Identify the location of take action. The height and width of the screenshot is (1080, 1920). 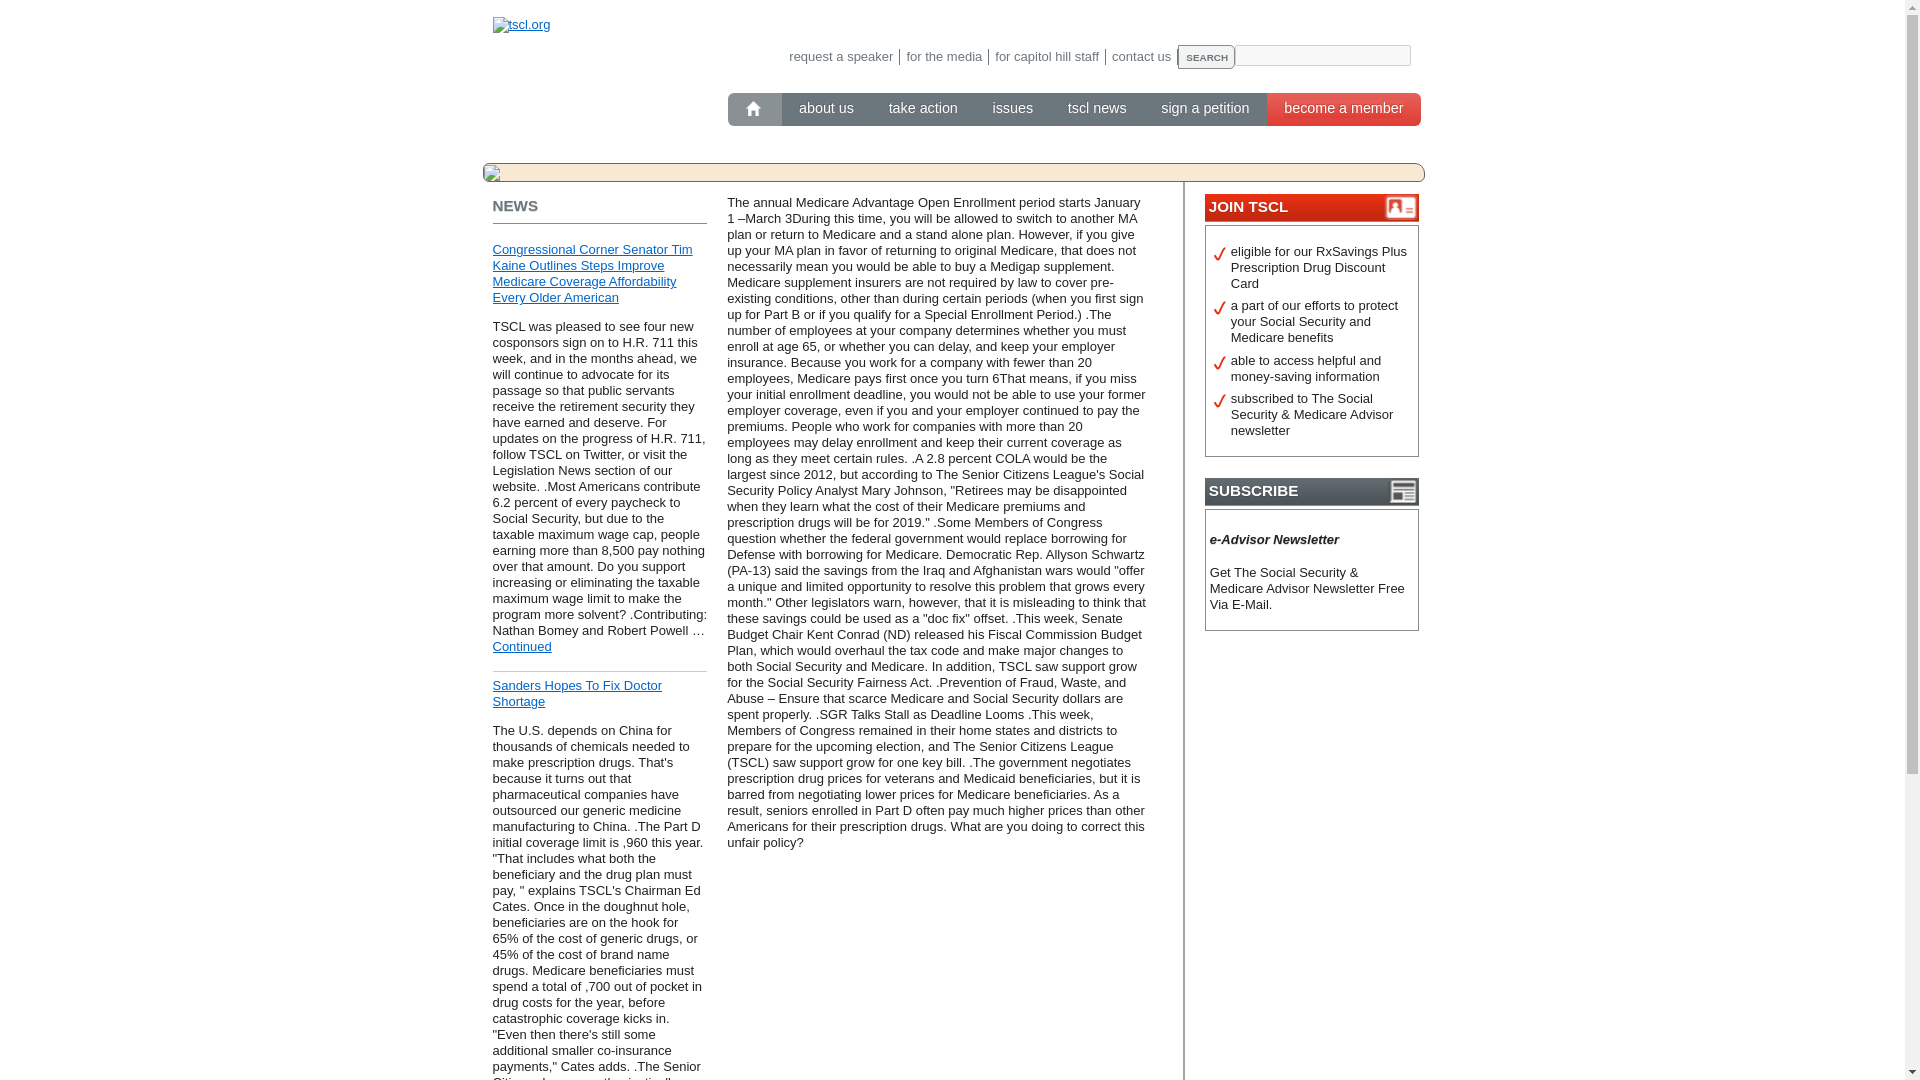
(923, 108).